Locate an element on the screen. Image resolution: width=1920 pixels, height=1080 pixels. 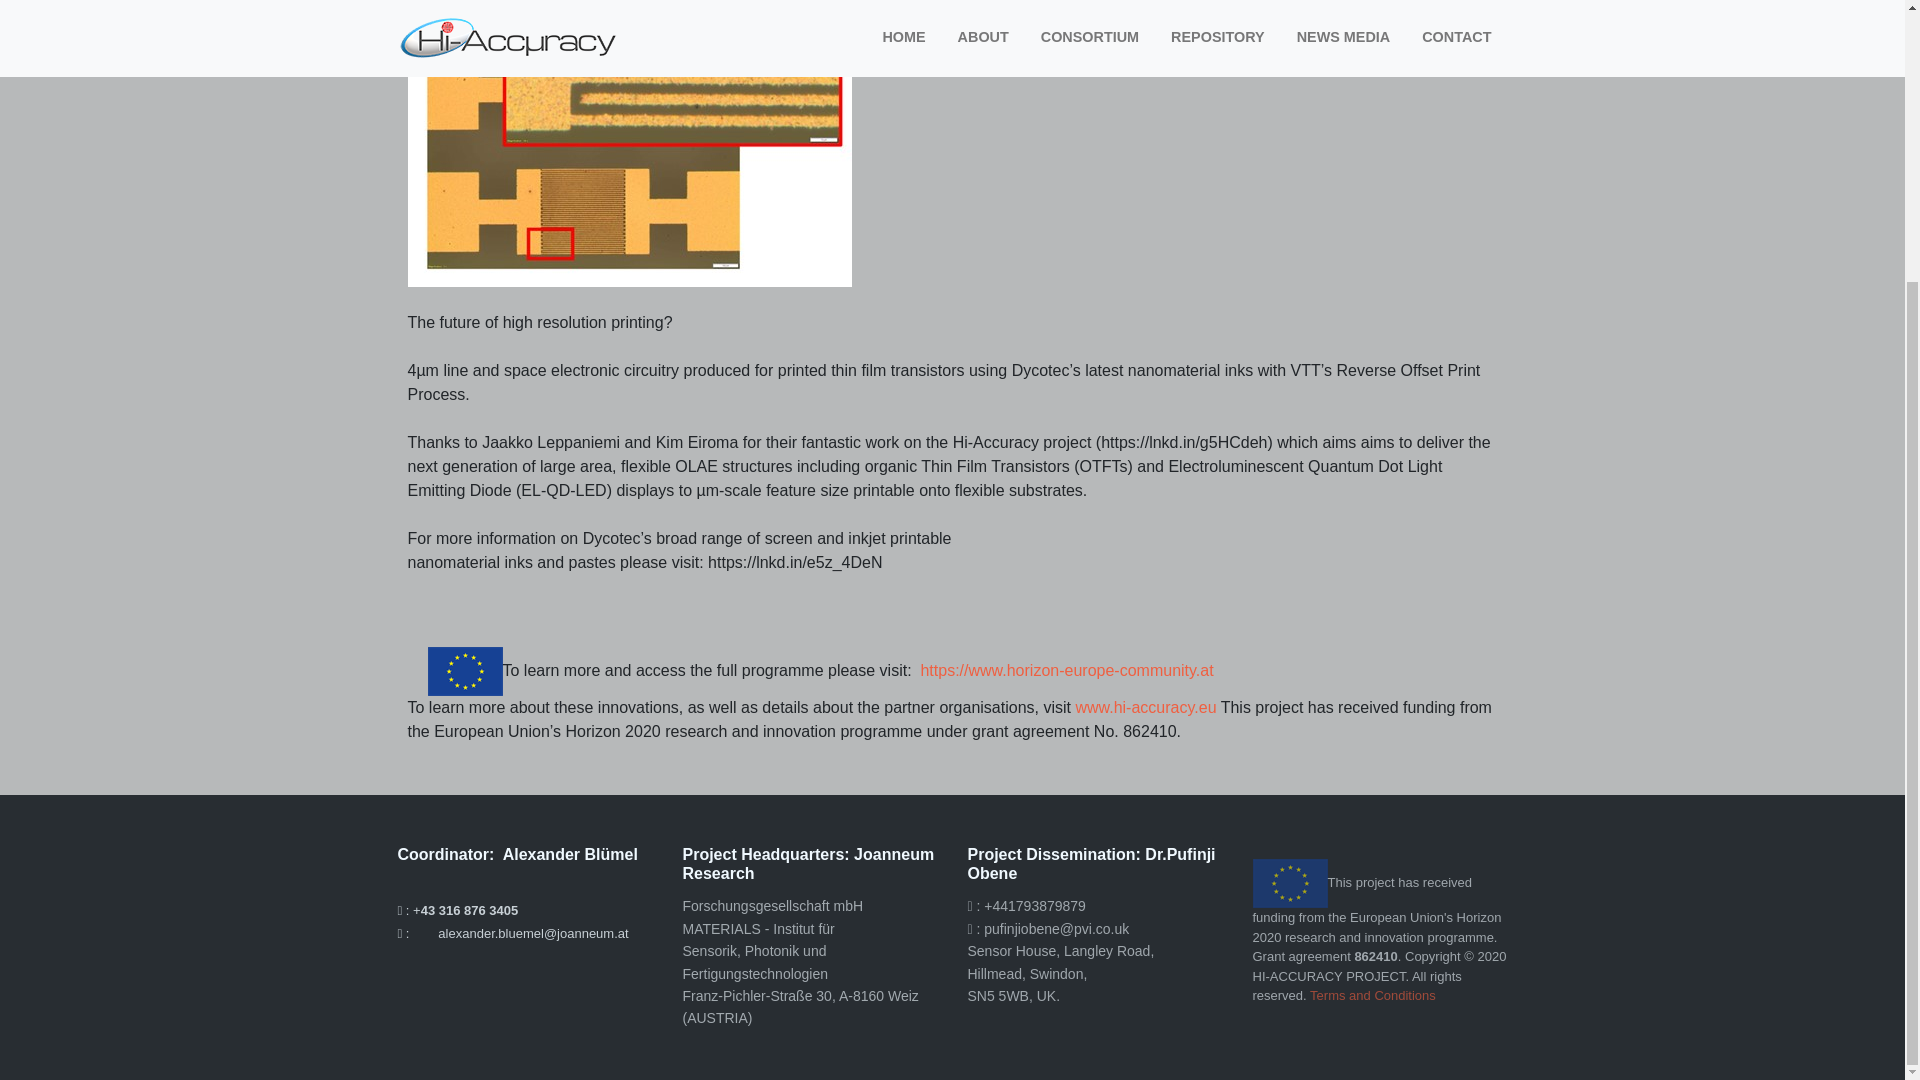
www.hi-accuracy.eu is located at coordinates (1145, 707).